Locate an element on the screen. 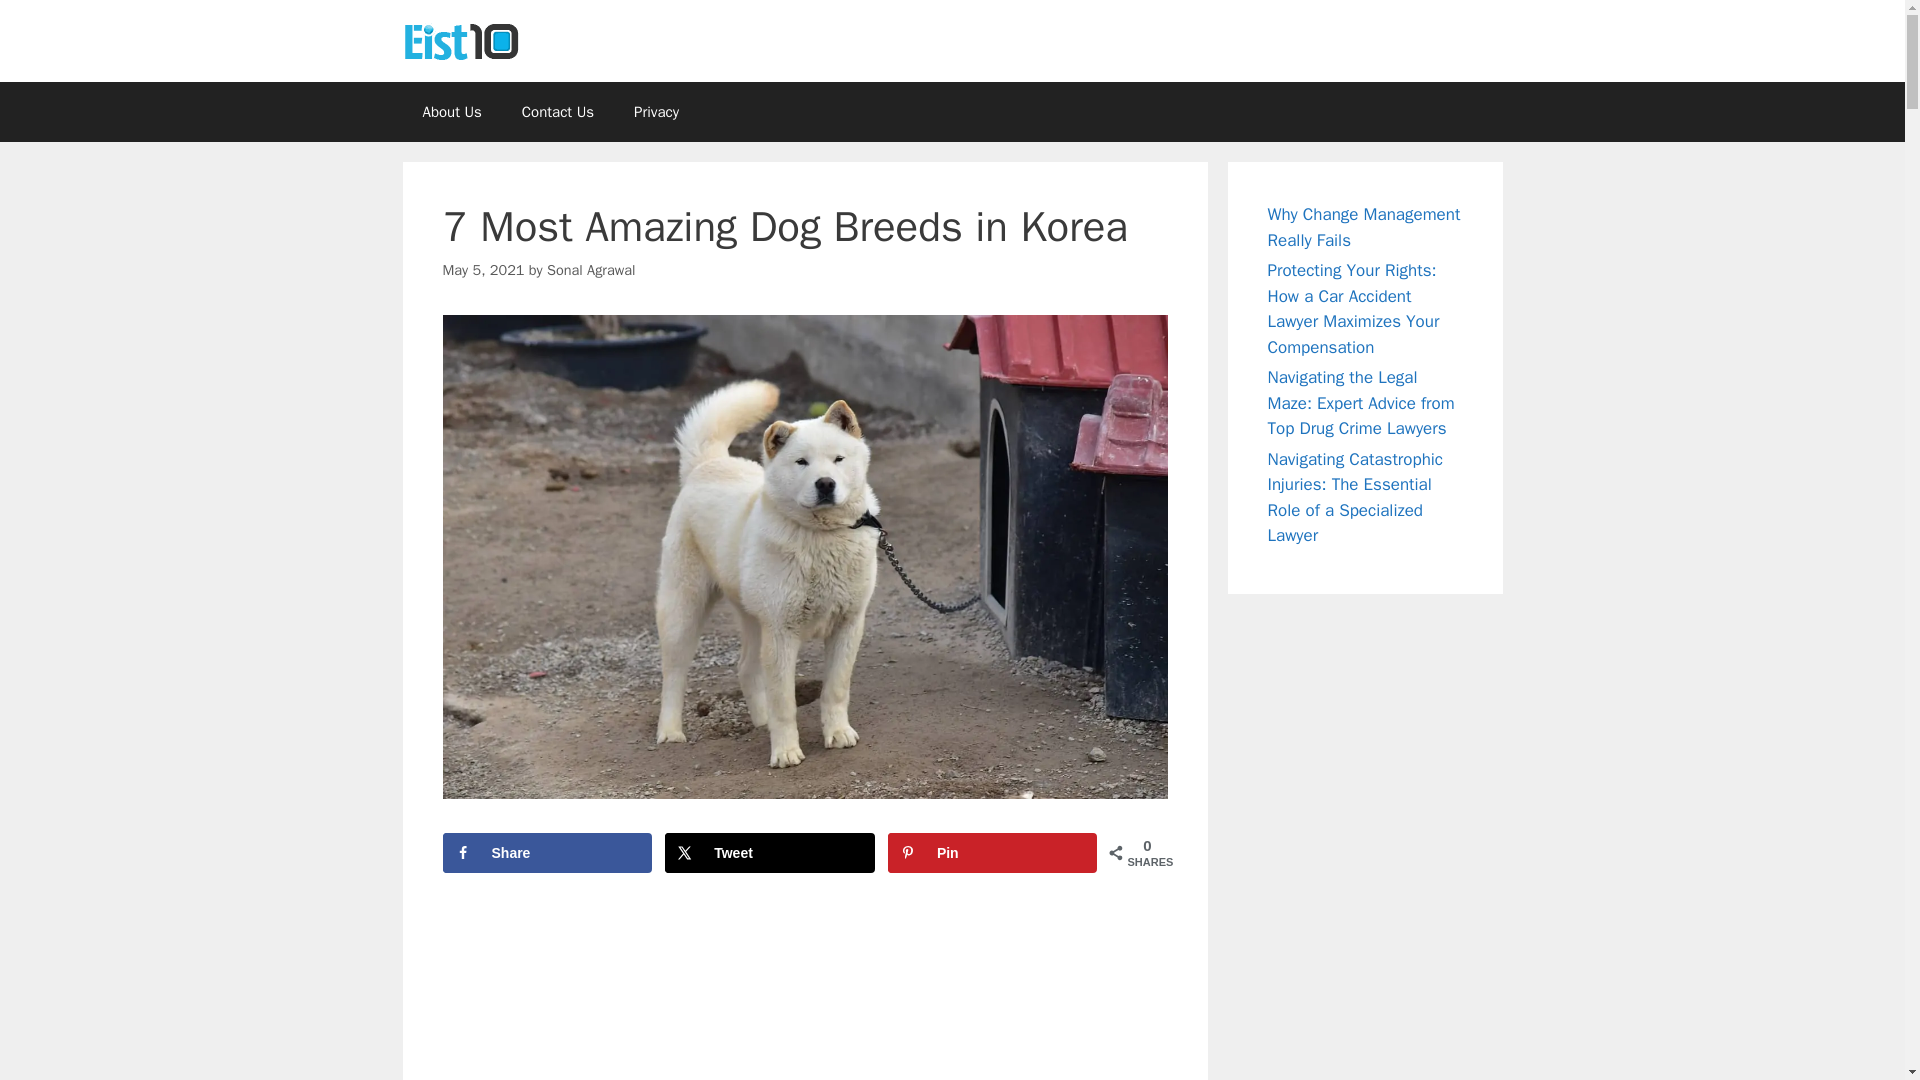  Sonal Agrawal is located at coordinates (591, 270).